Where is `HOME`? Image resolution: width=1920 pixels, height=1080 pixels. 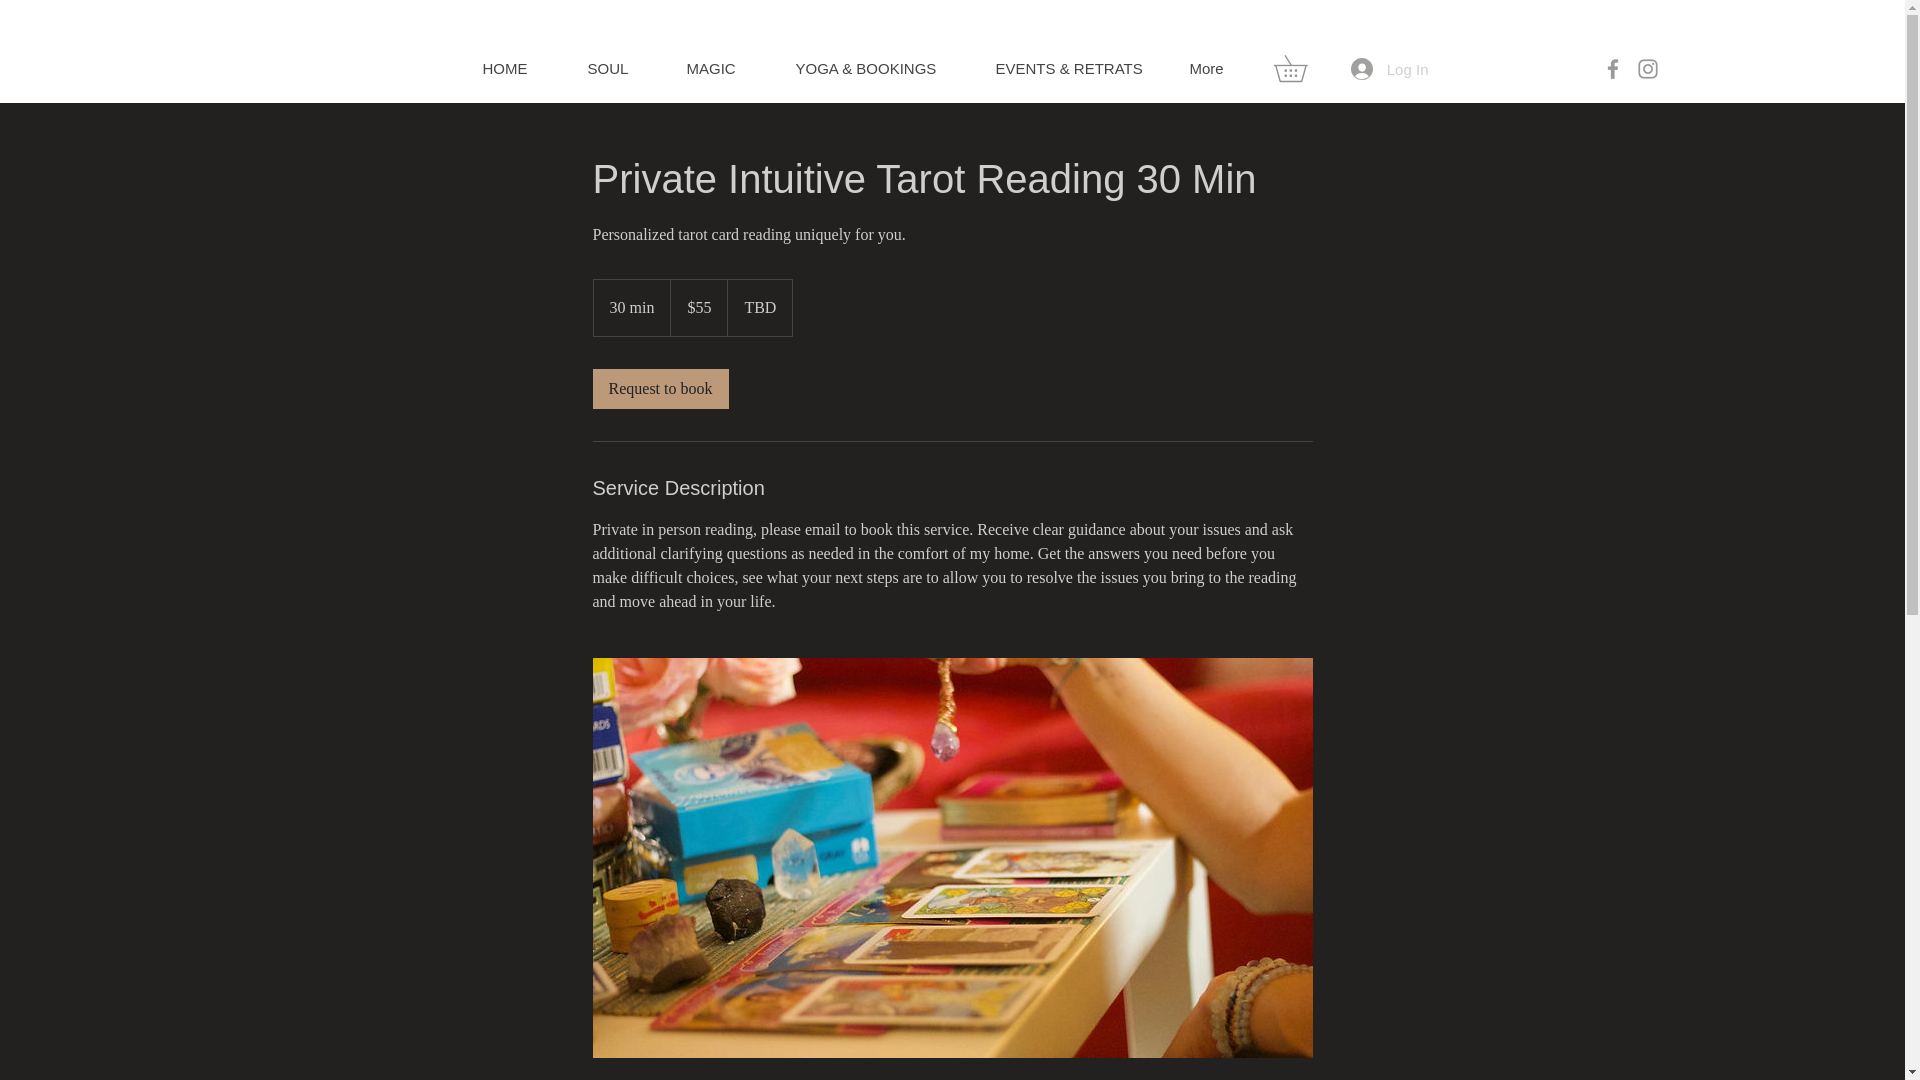 HOME is located at coordinates (520, 68).